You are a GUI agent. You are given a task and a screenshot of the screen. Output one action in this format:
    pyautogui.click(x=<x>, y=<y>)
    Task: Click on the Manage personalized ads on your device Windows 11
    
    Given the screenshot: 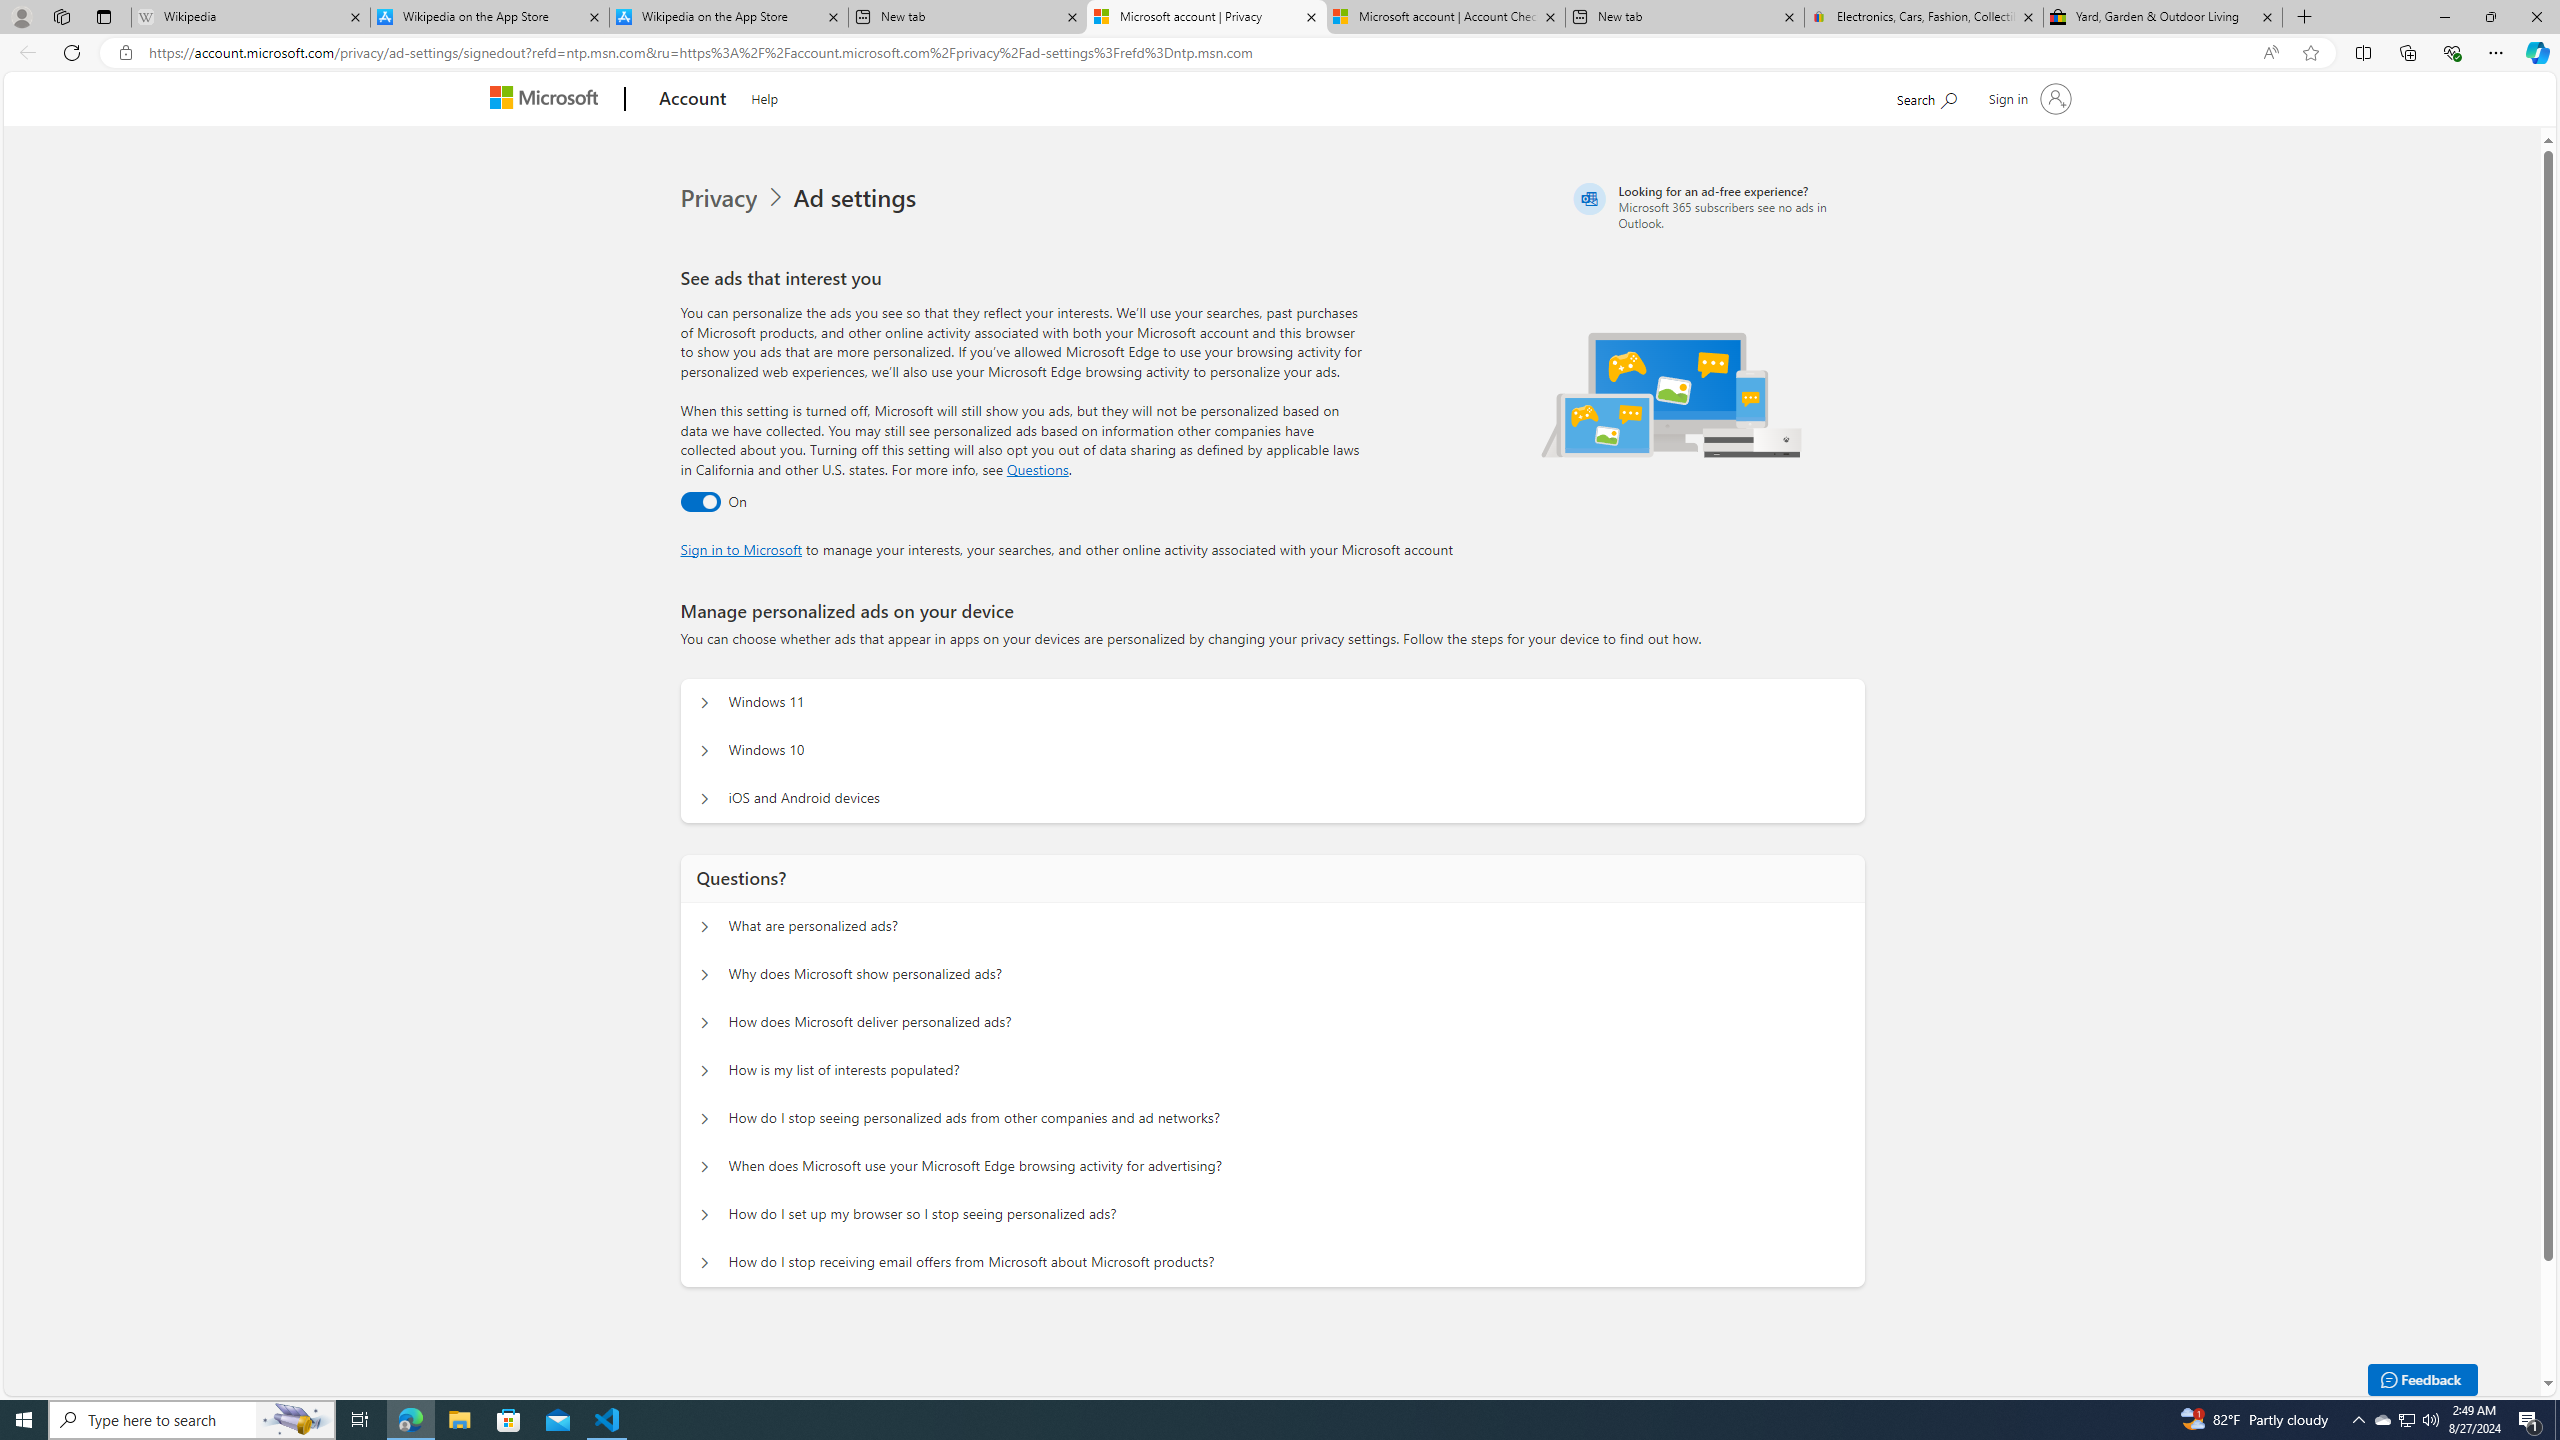 What is the action you would take?
    pyautogui.click(x=705, y=703)
    